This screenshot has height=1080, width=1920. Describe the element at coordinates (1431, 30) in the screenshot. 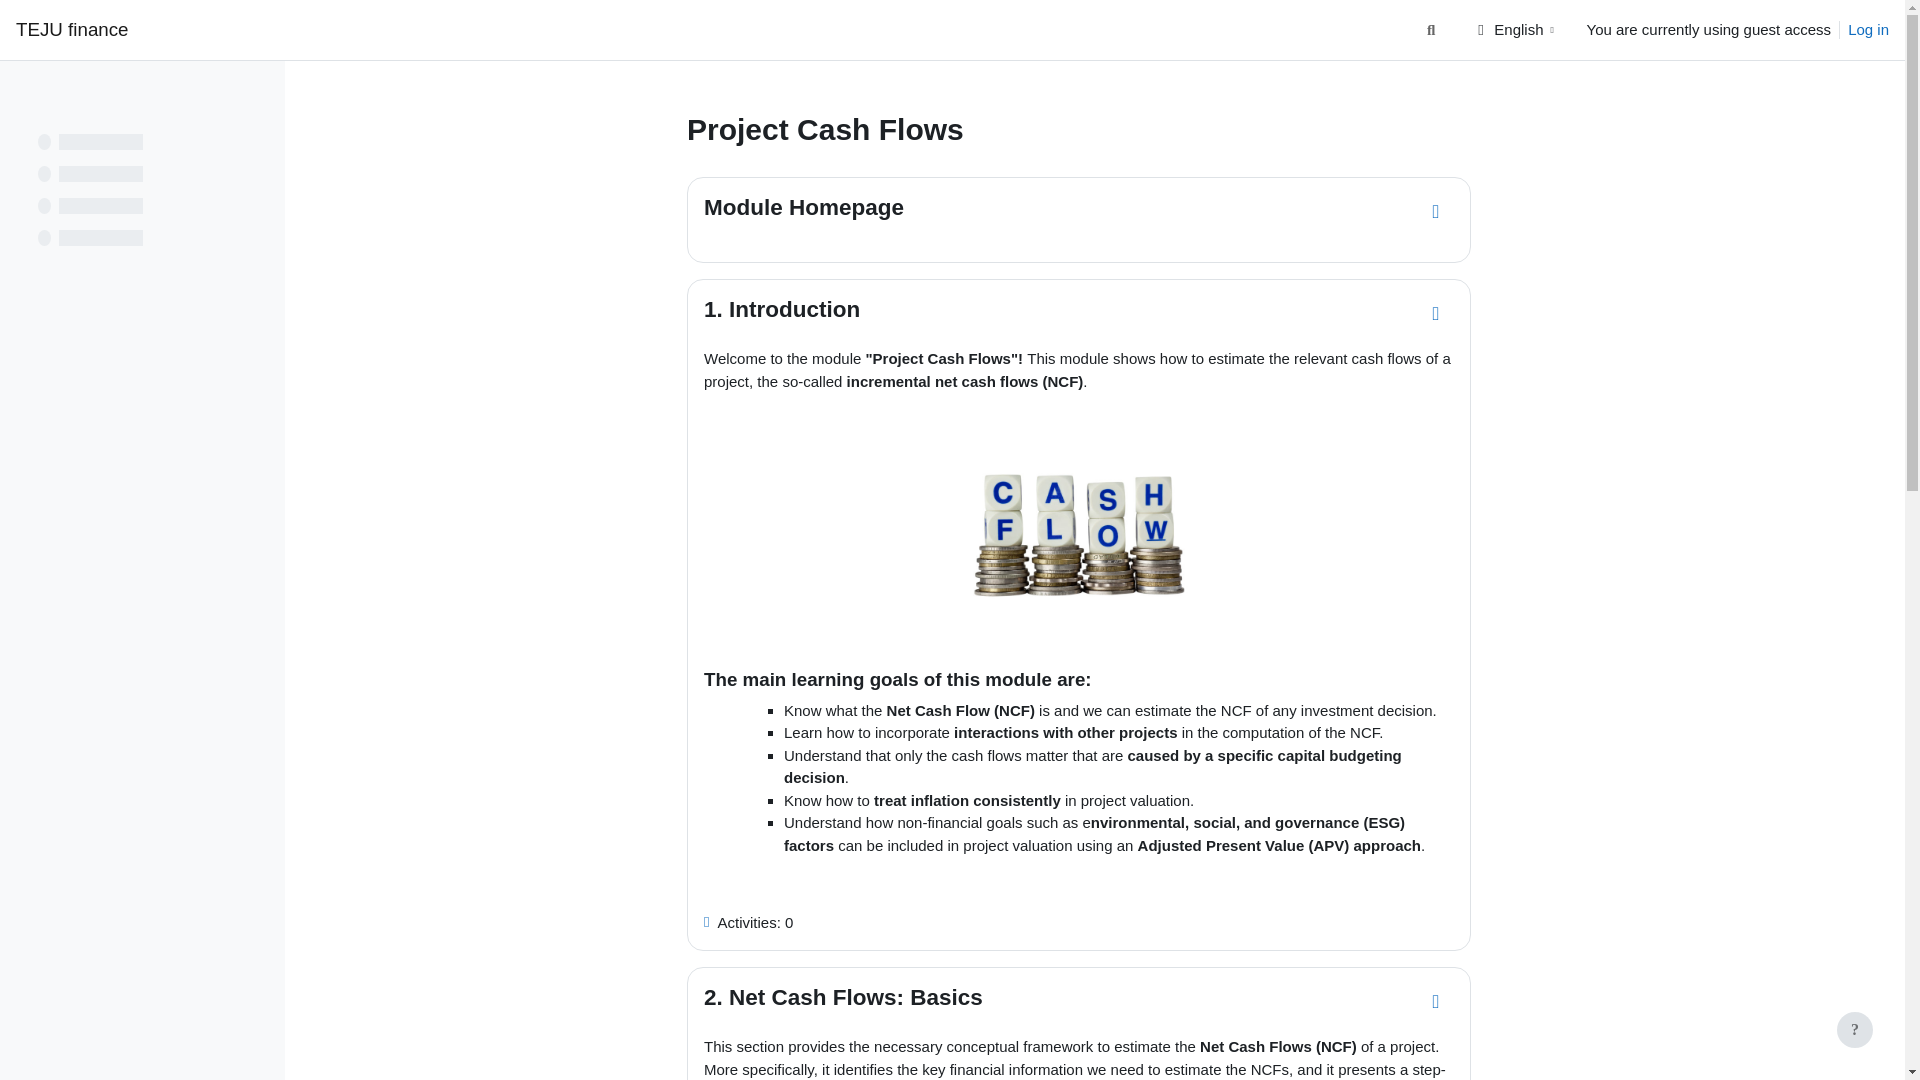

I see `Toggle search input` at that location.